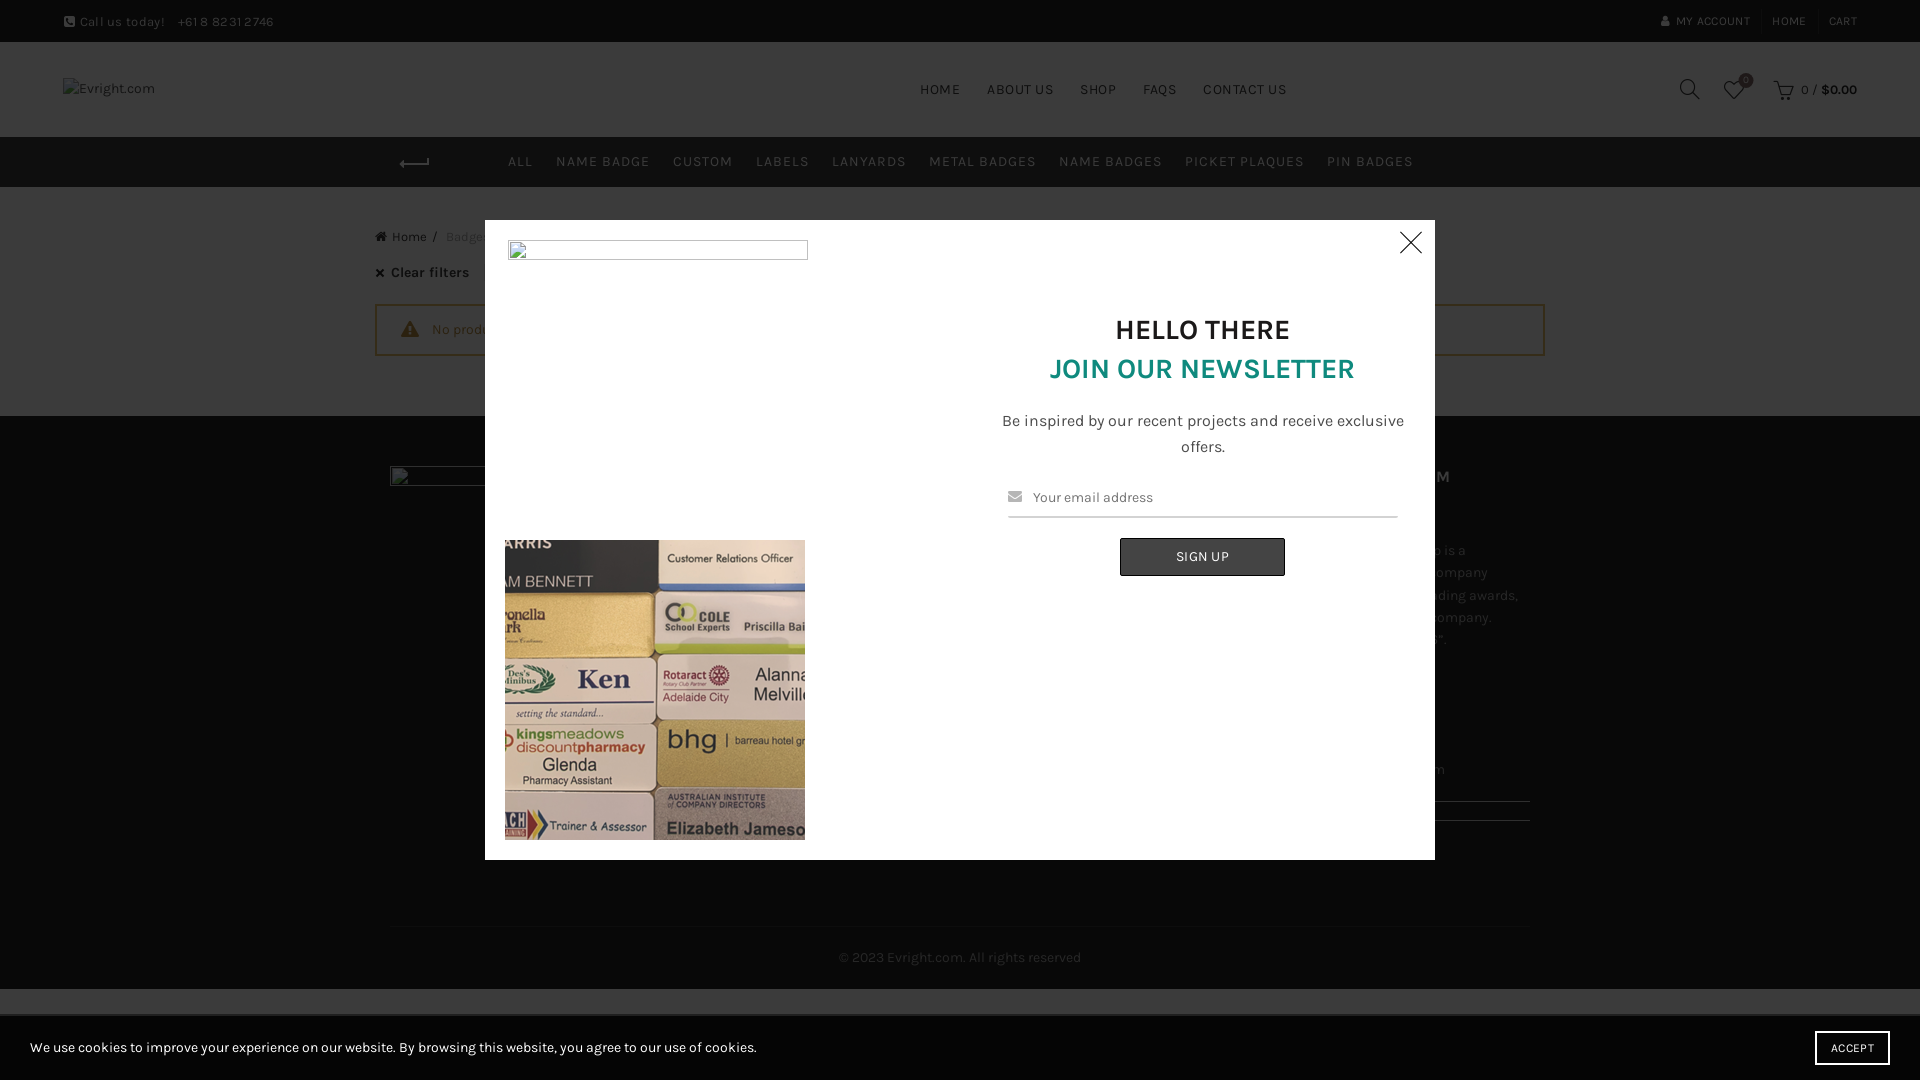 This screenshot has width=1920, height=1080. Describe the element at coordinates (1852, 1048) in the screenshot. I see `ACCEPT` at that location.